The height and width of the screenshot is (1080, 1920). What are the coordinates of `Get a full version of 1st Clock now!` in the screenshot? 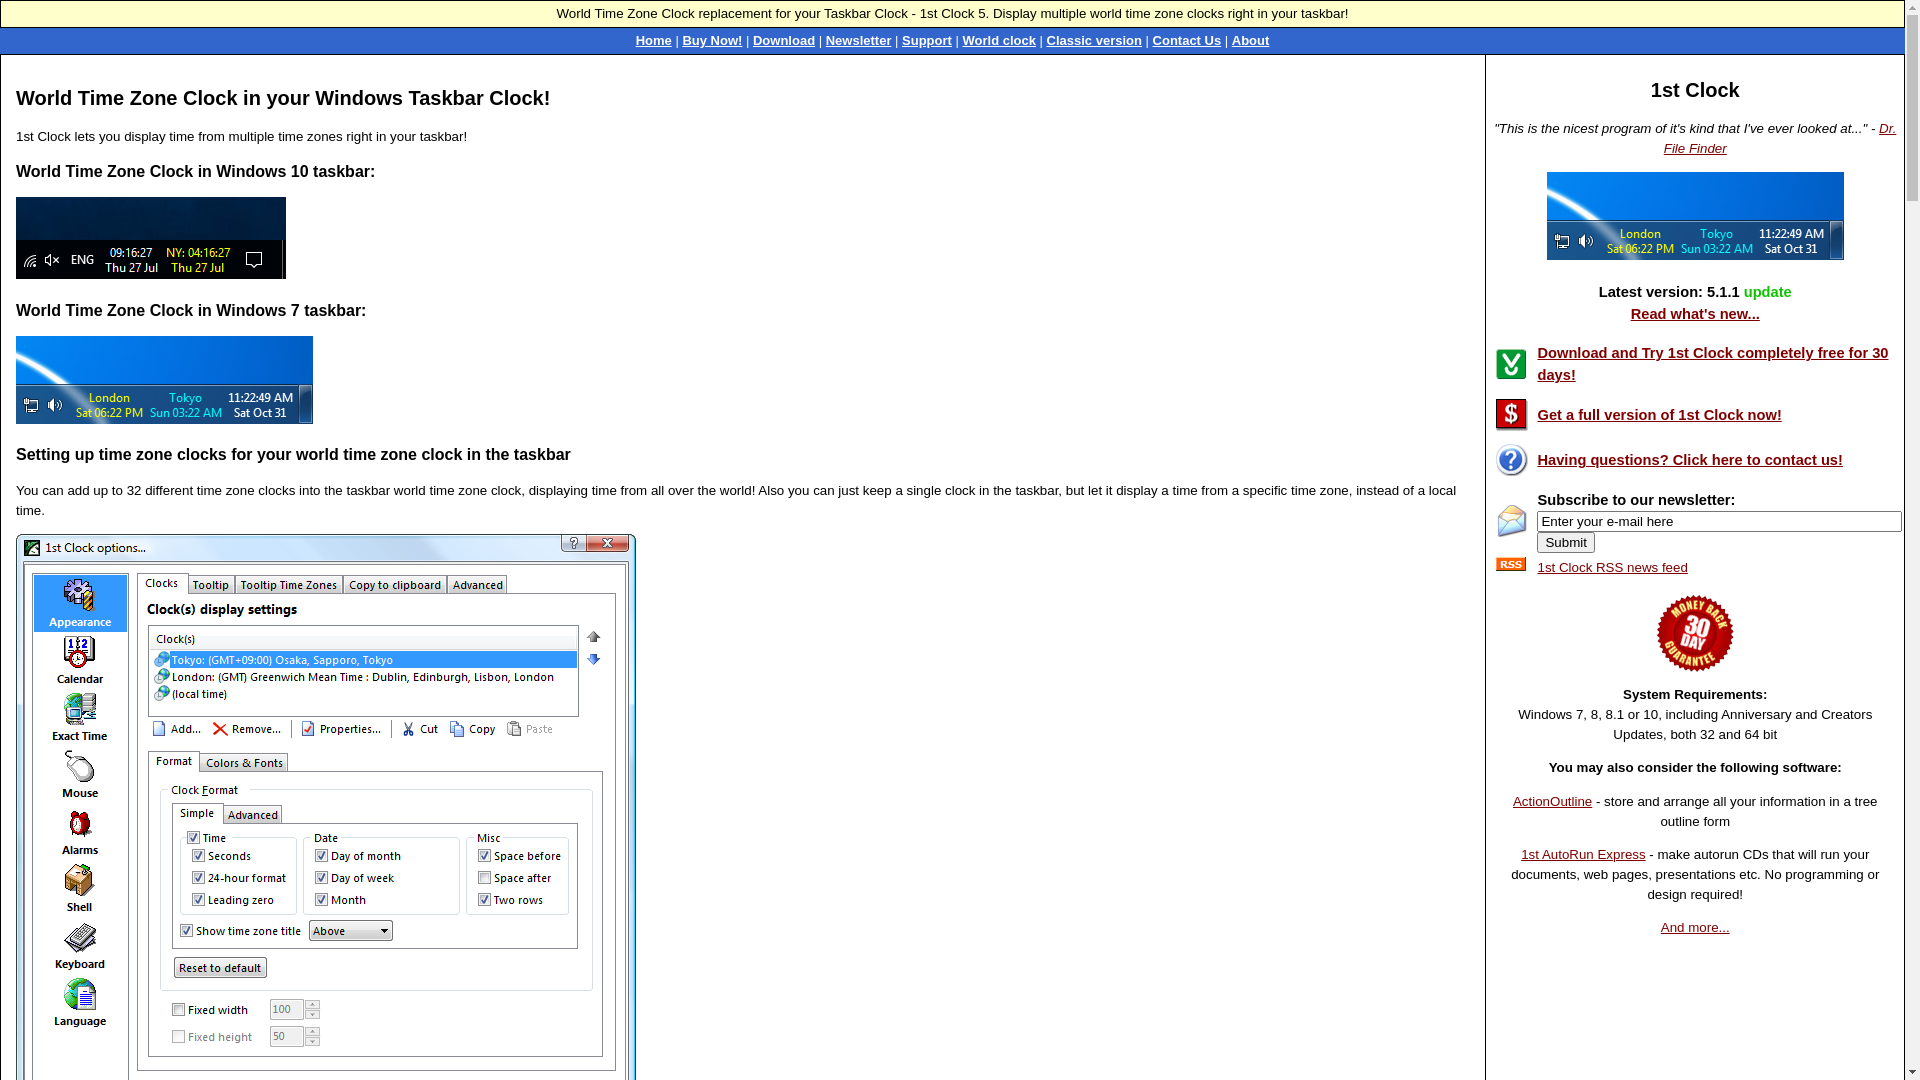 It's located at (1659, 415).